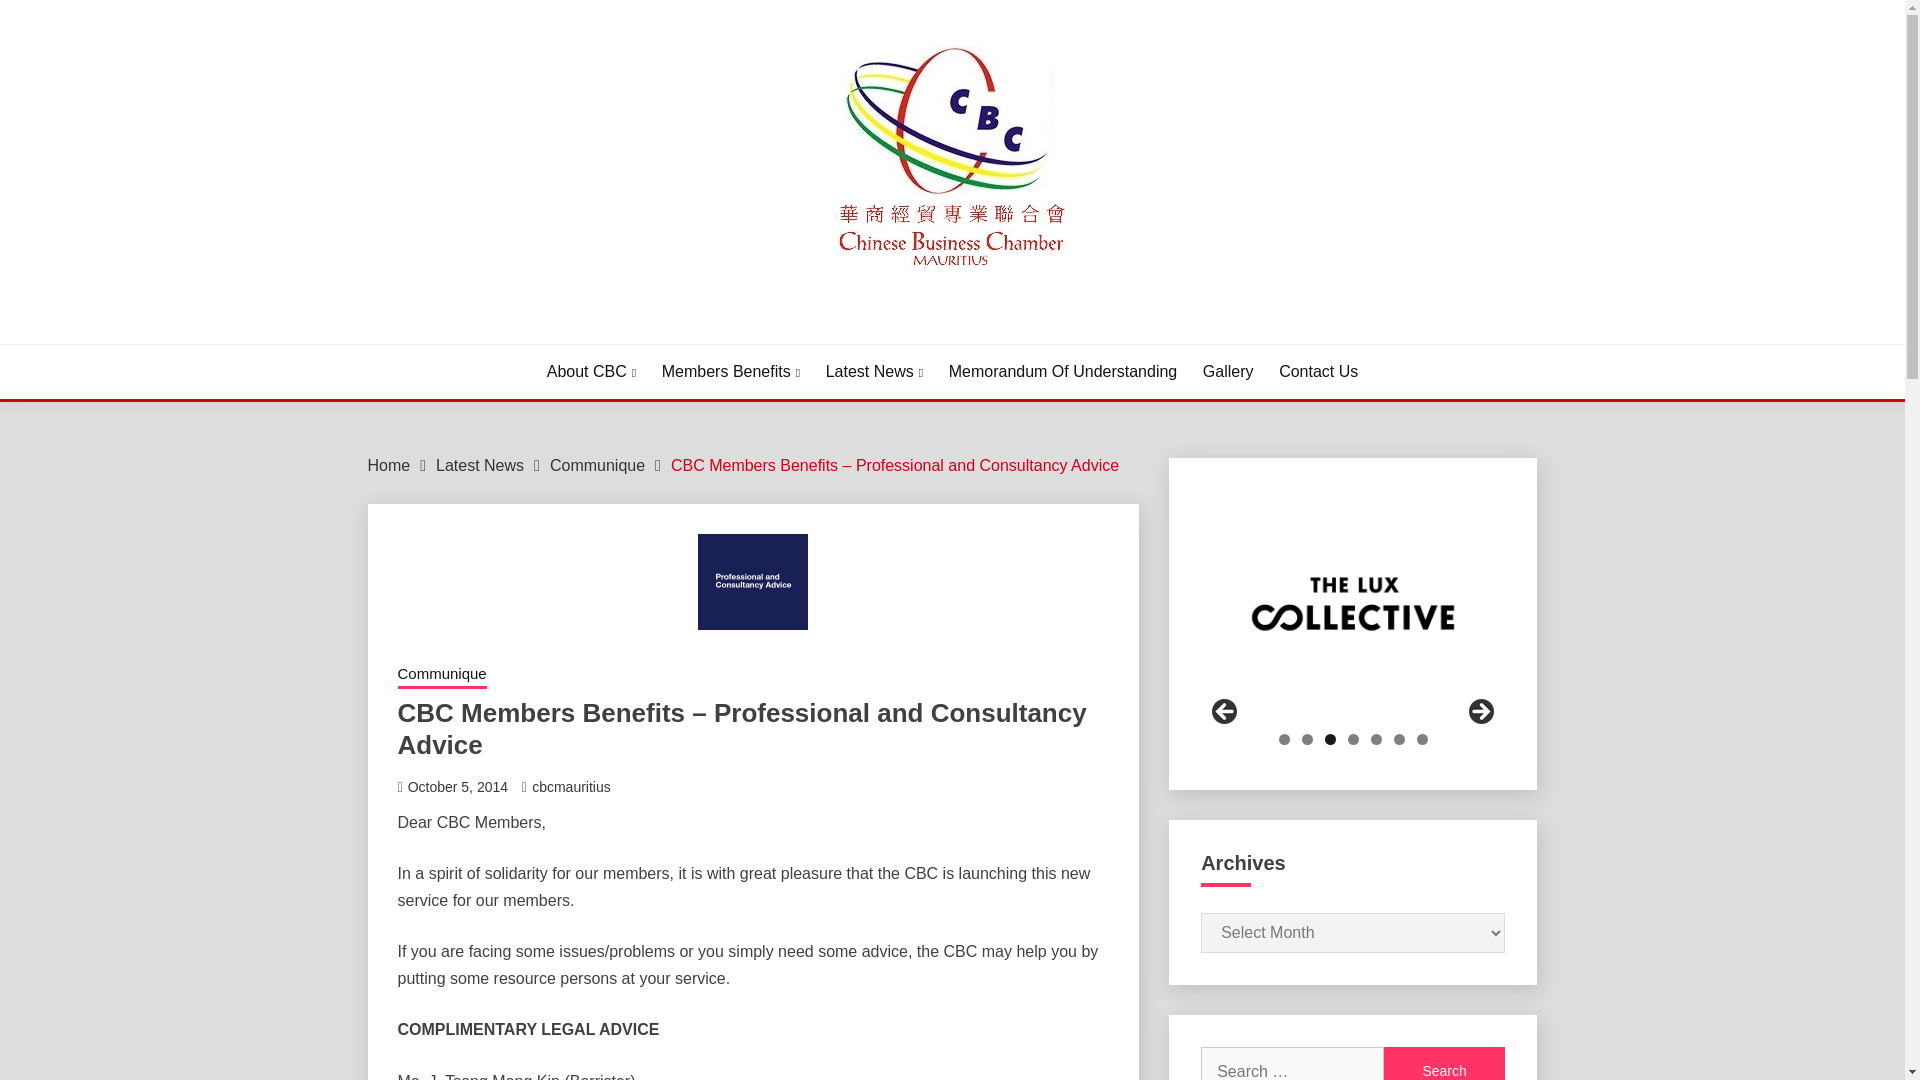  What do you see at coordinates (1318, 372) in the screenshot?
I see `Contact Us` at bounding box center [1318, 372].